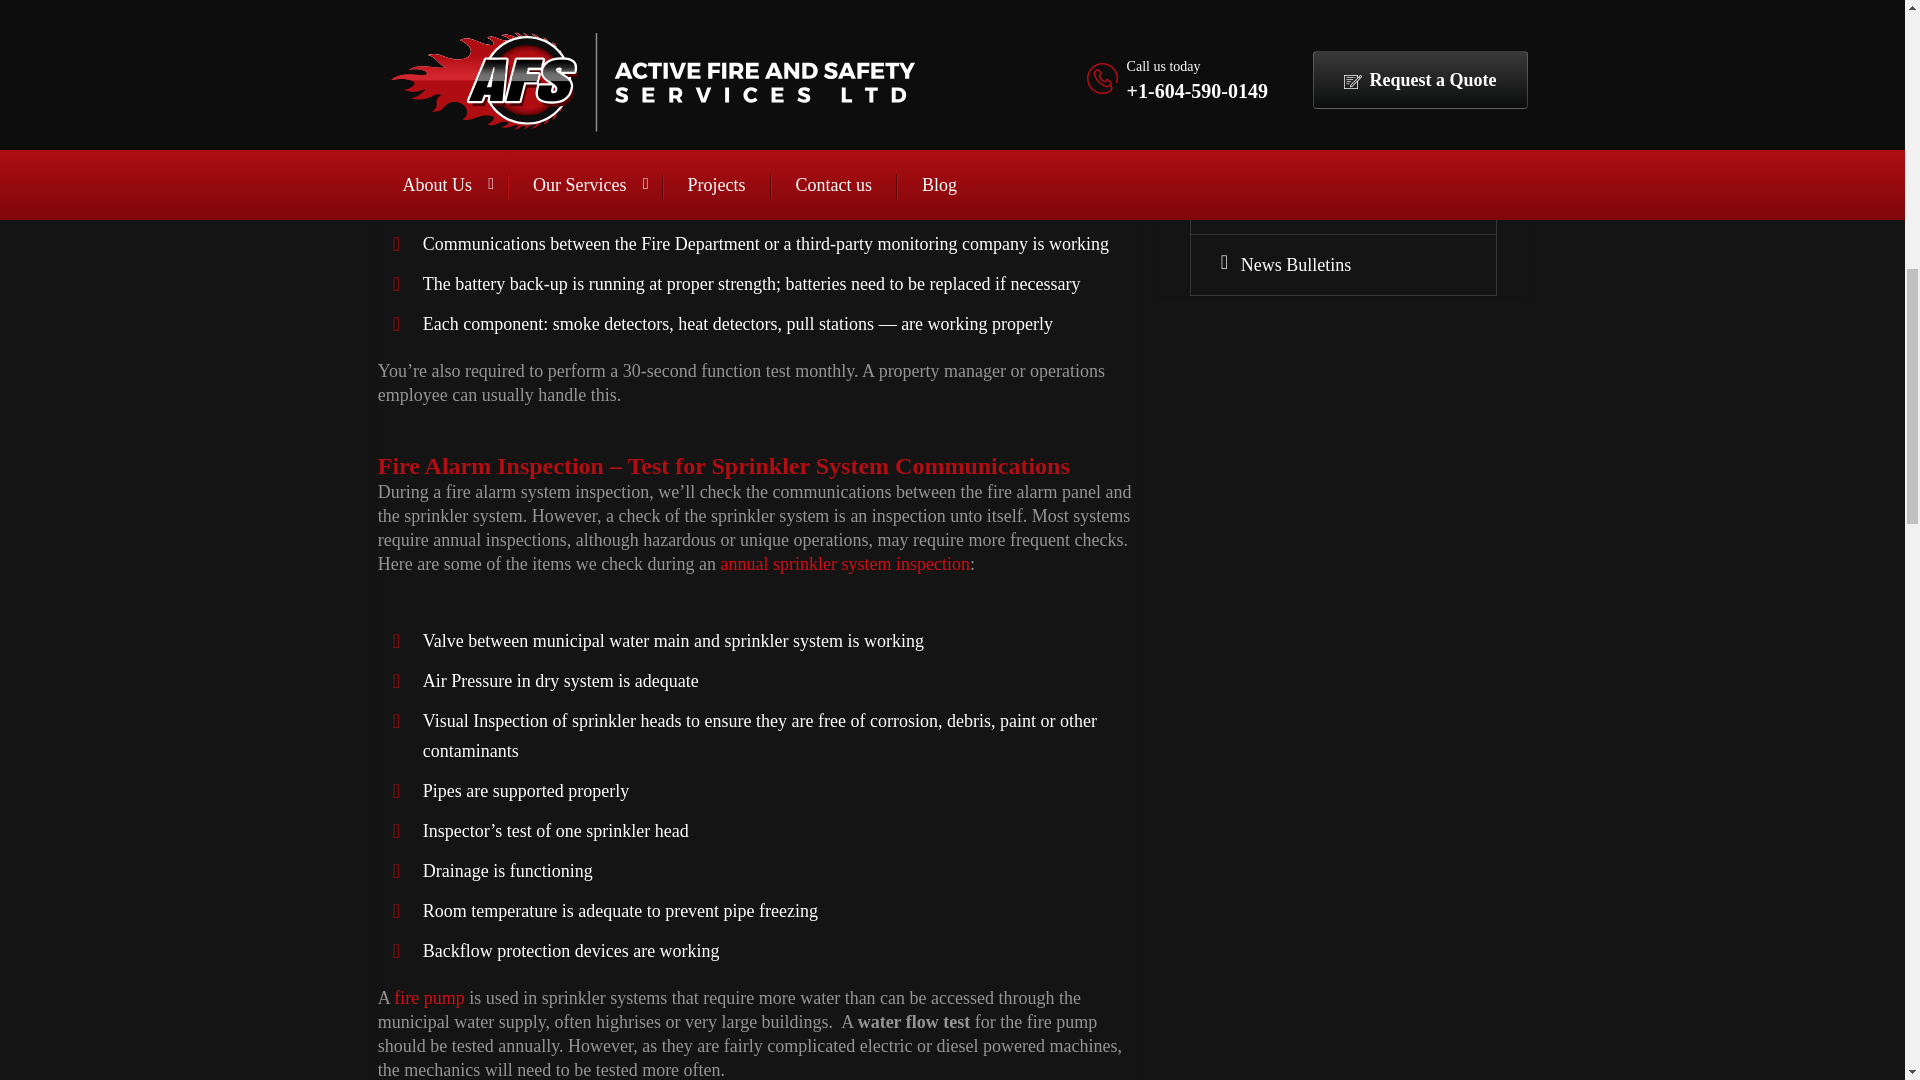 The image size is (1920, 1080). I want to click on Fire Suppression System, so click(1358, 204).